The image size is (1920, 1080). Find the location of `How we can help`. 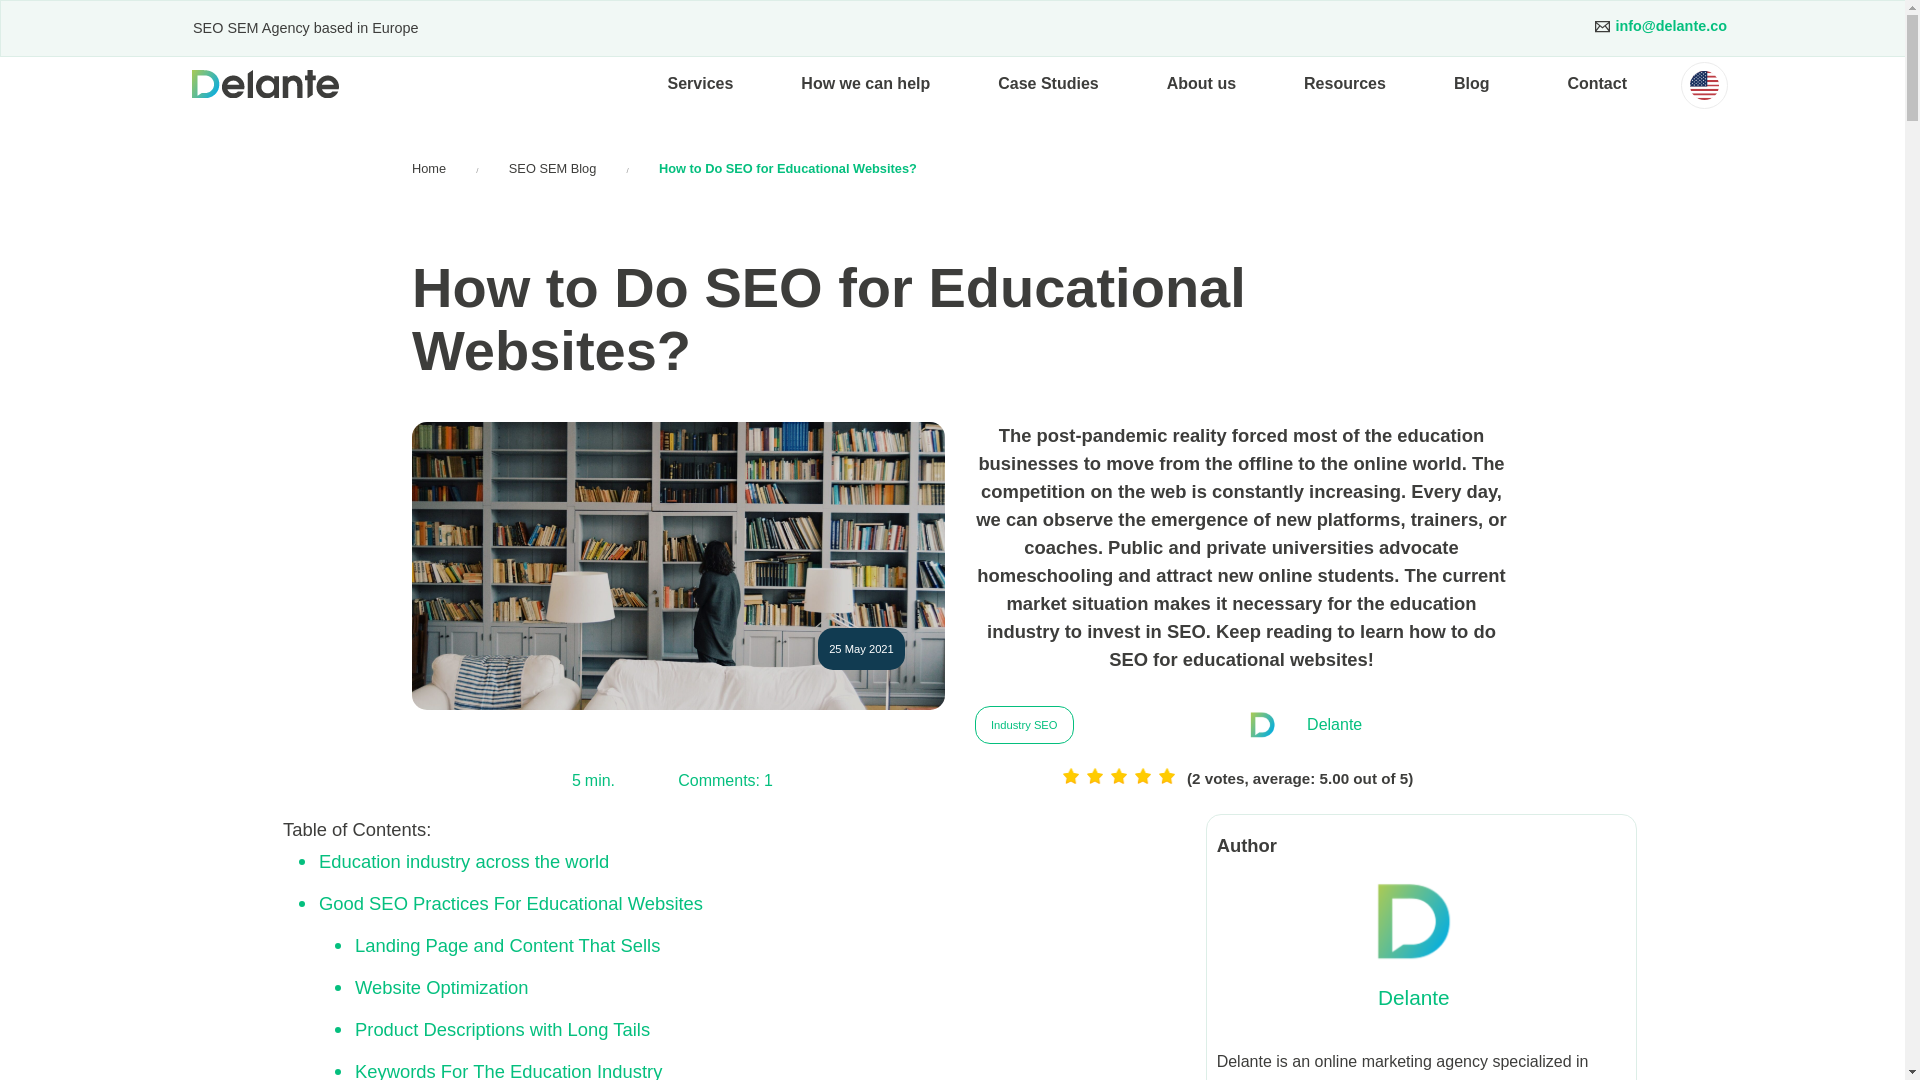

How we can help is located at coordinates (866, 84).